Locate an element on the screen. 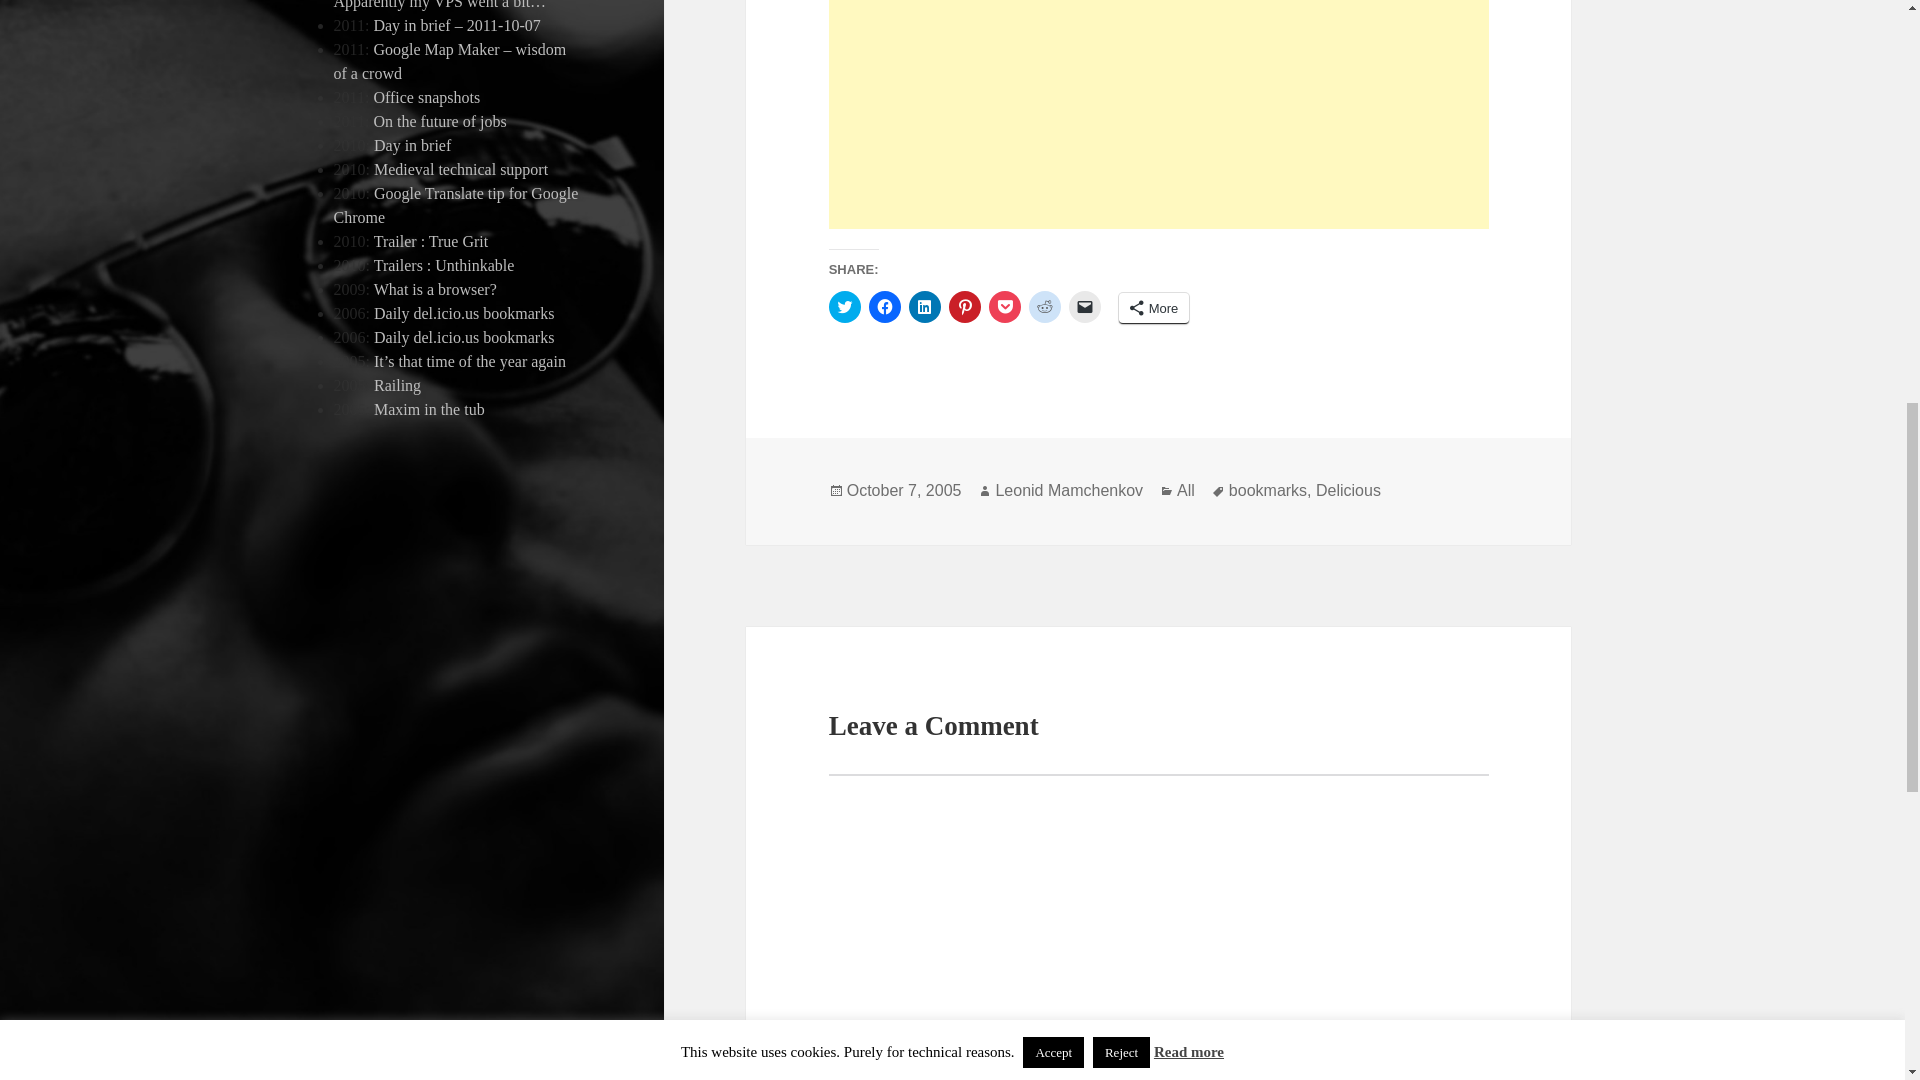 The width and height of the screenshot is (1920, 1080). Daily del.icio.us bookmarks is located at coordinates (464, 312).